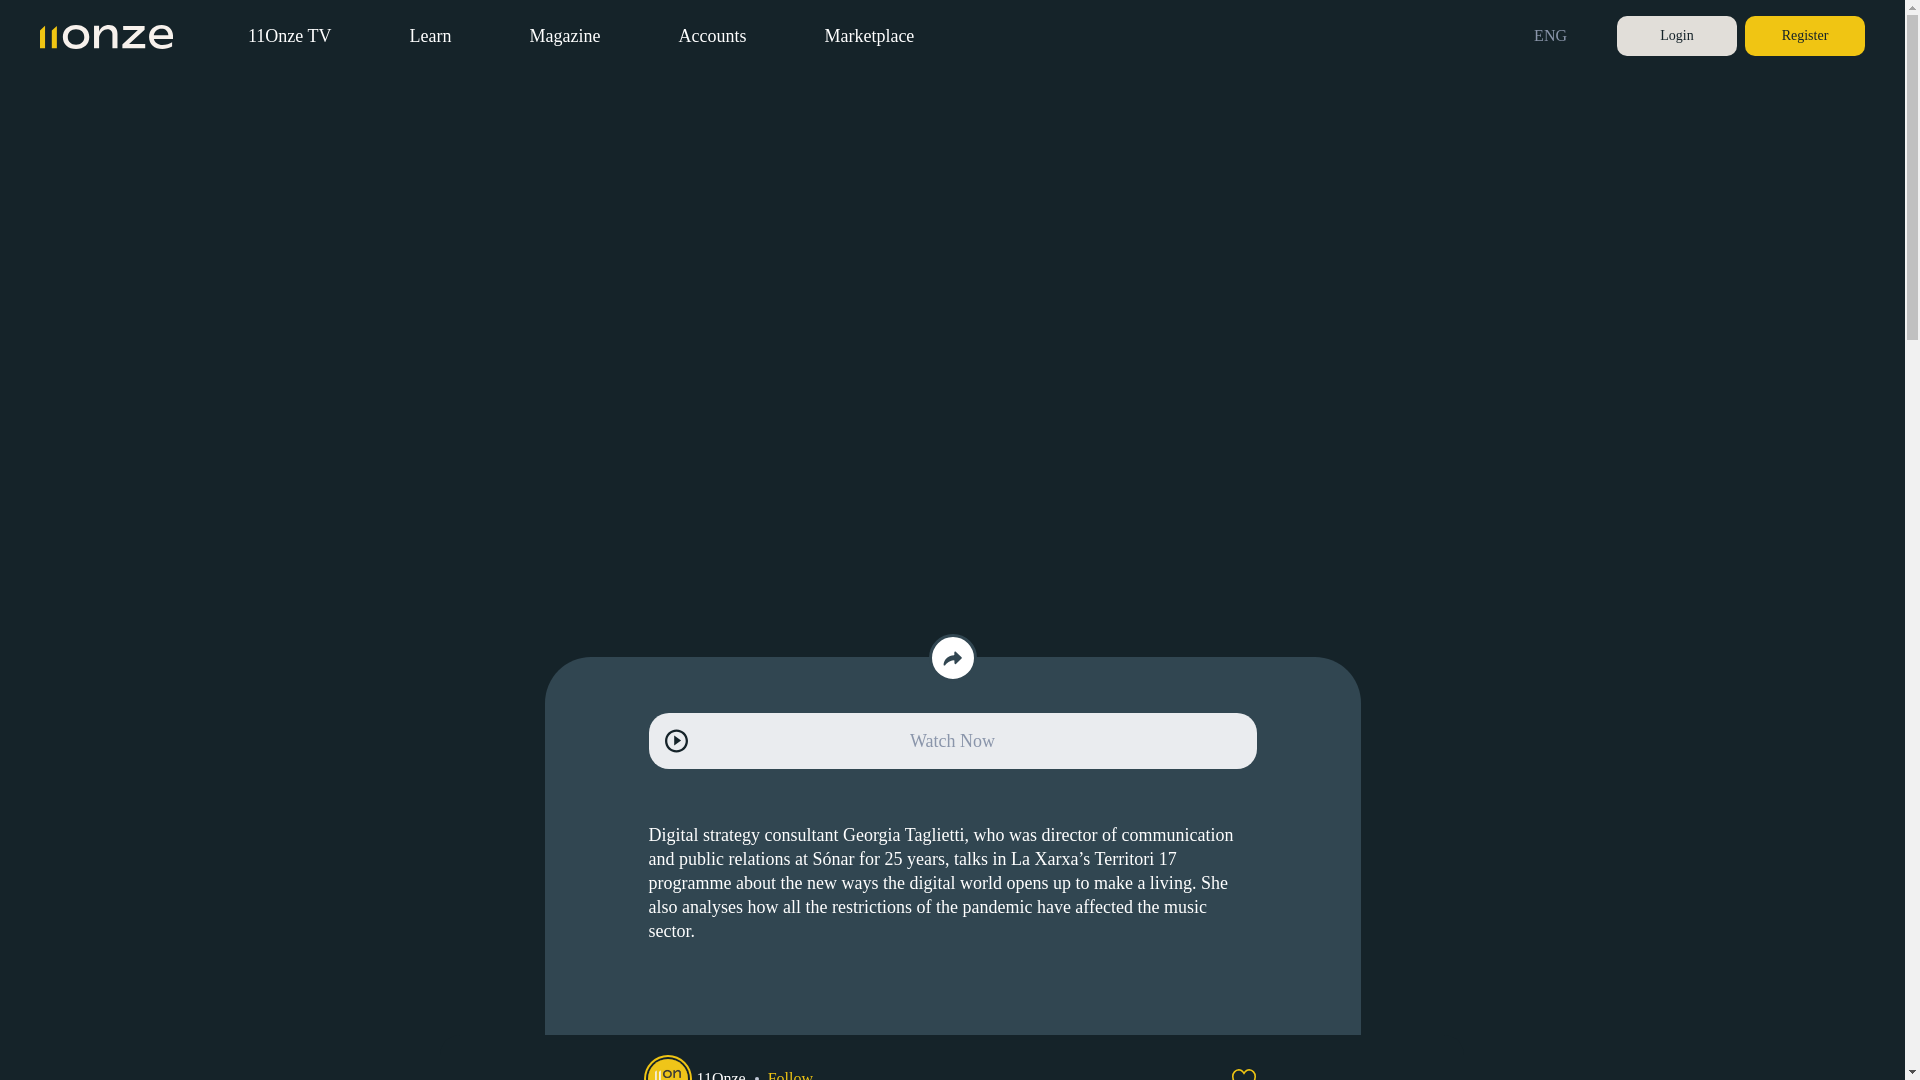 The image size is (1920, 1080). Describe the element at coordinates (1676, 36) in the screenshot. I see `Login` at that location.